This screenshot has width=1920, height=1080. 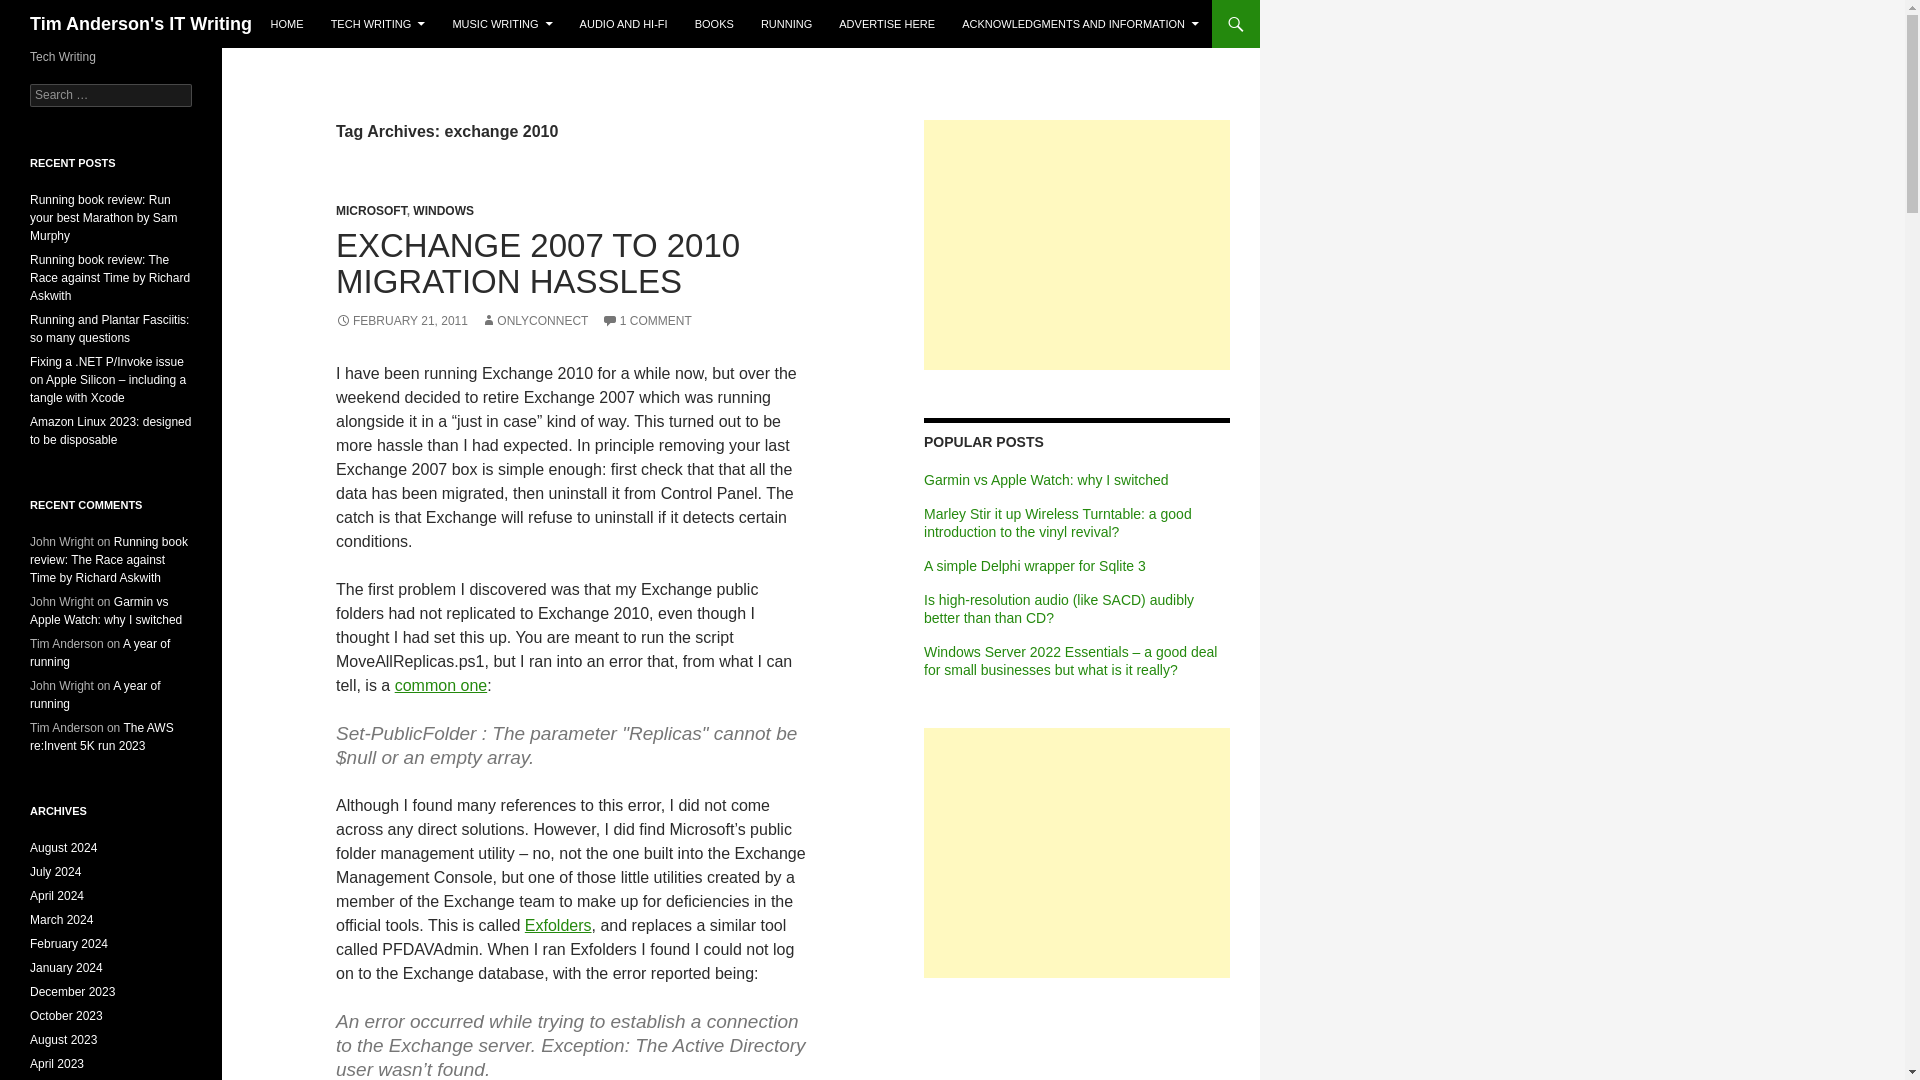 What do you see at coordinates (402, 321) in the screenshot?
I see `FEBRUARY 21, 2011` at bounding box center [402, 321].